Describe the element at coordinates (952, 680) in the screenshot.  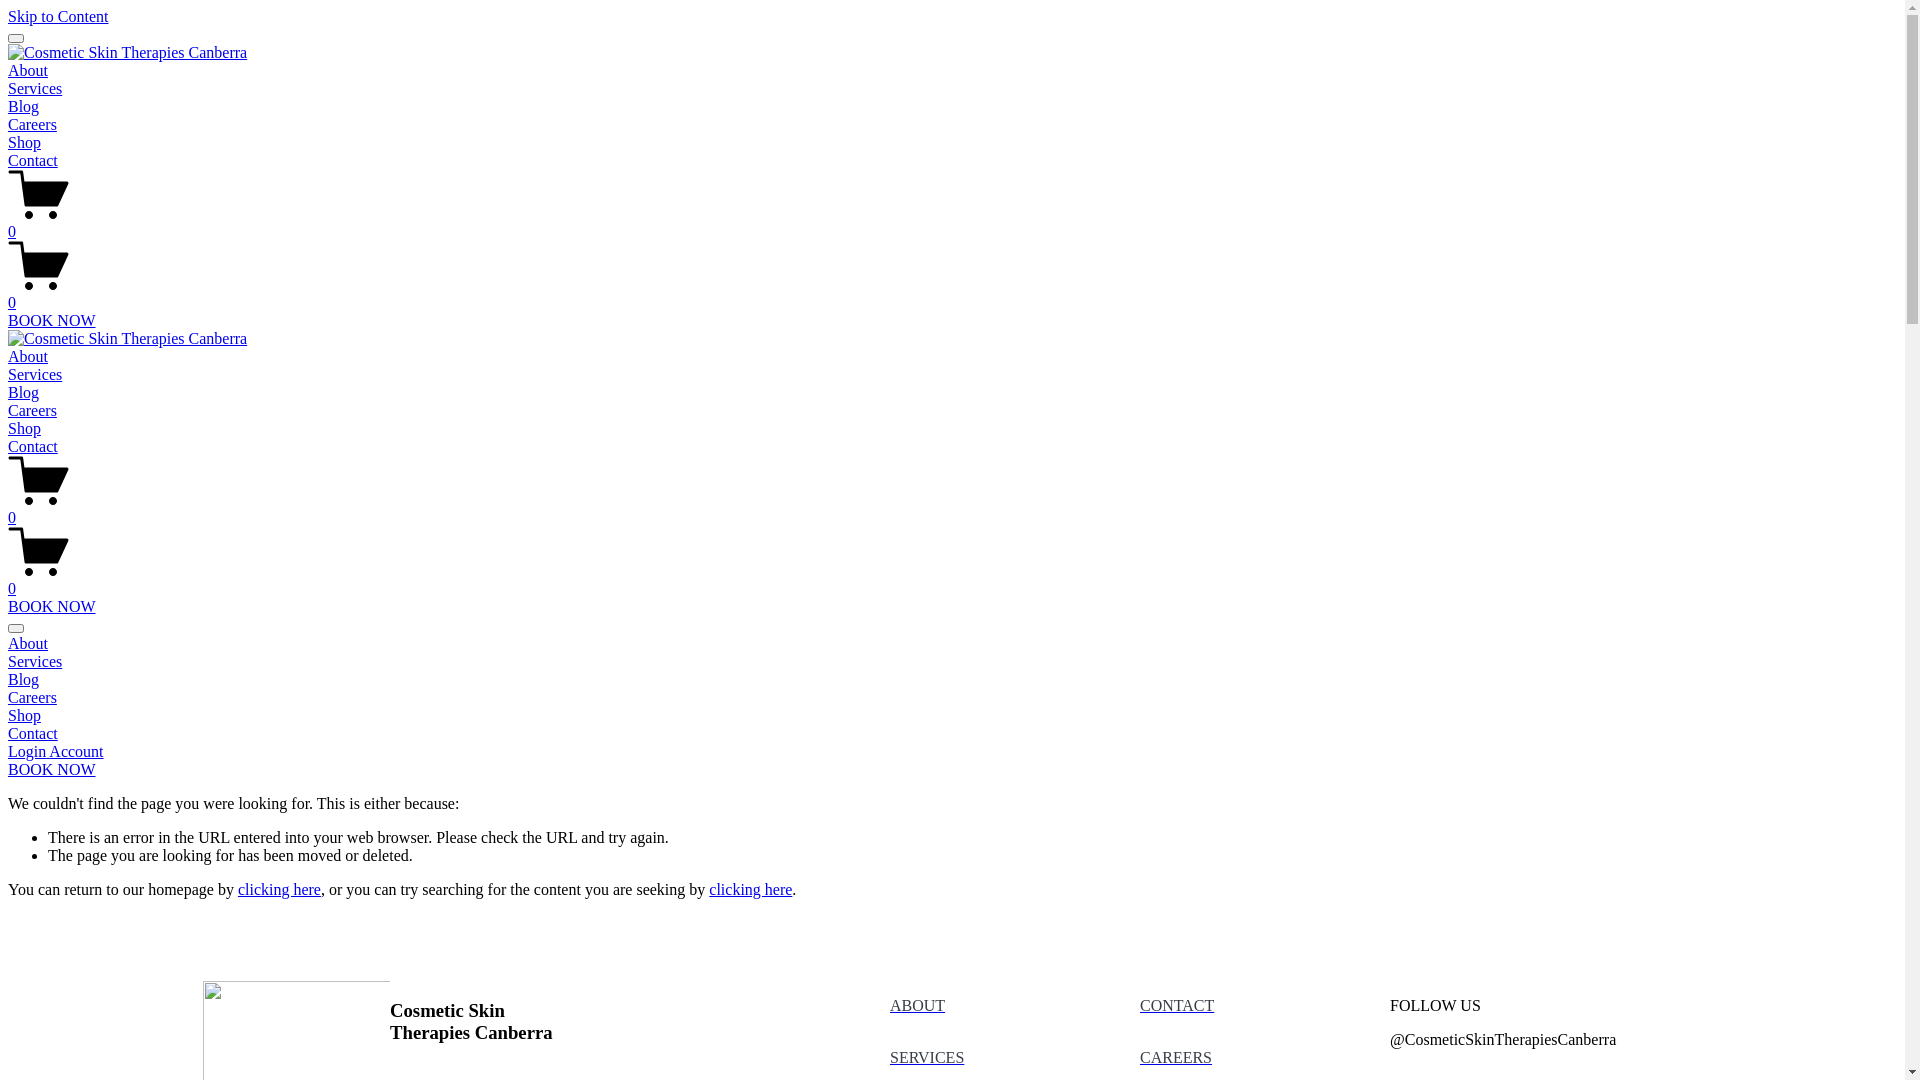
I see `Blog` at that location.